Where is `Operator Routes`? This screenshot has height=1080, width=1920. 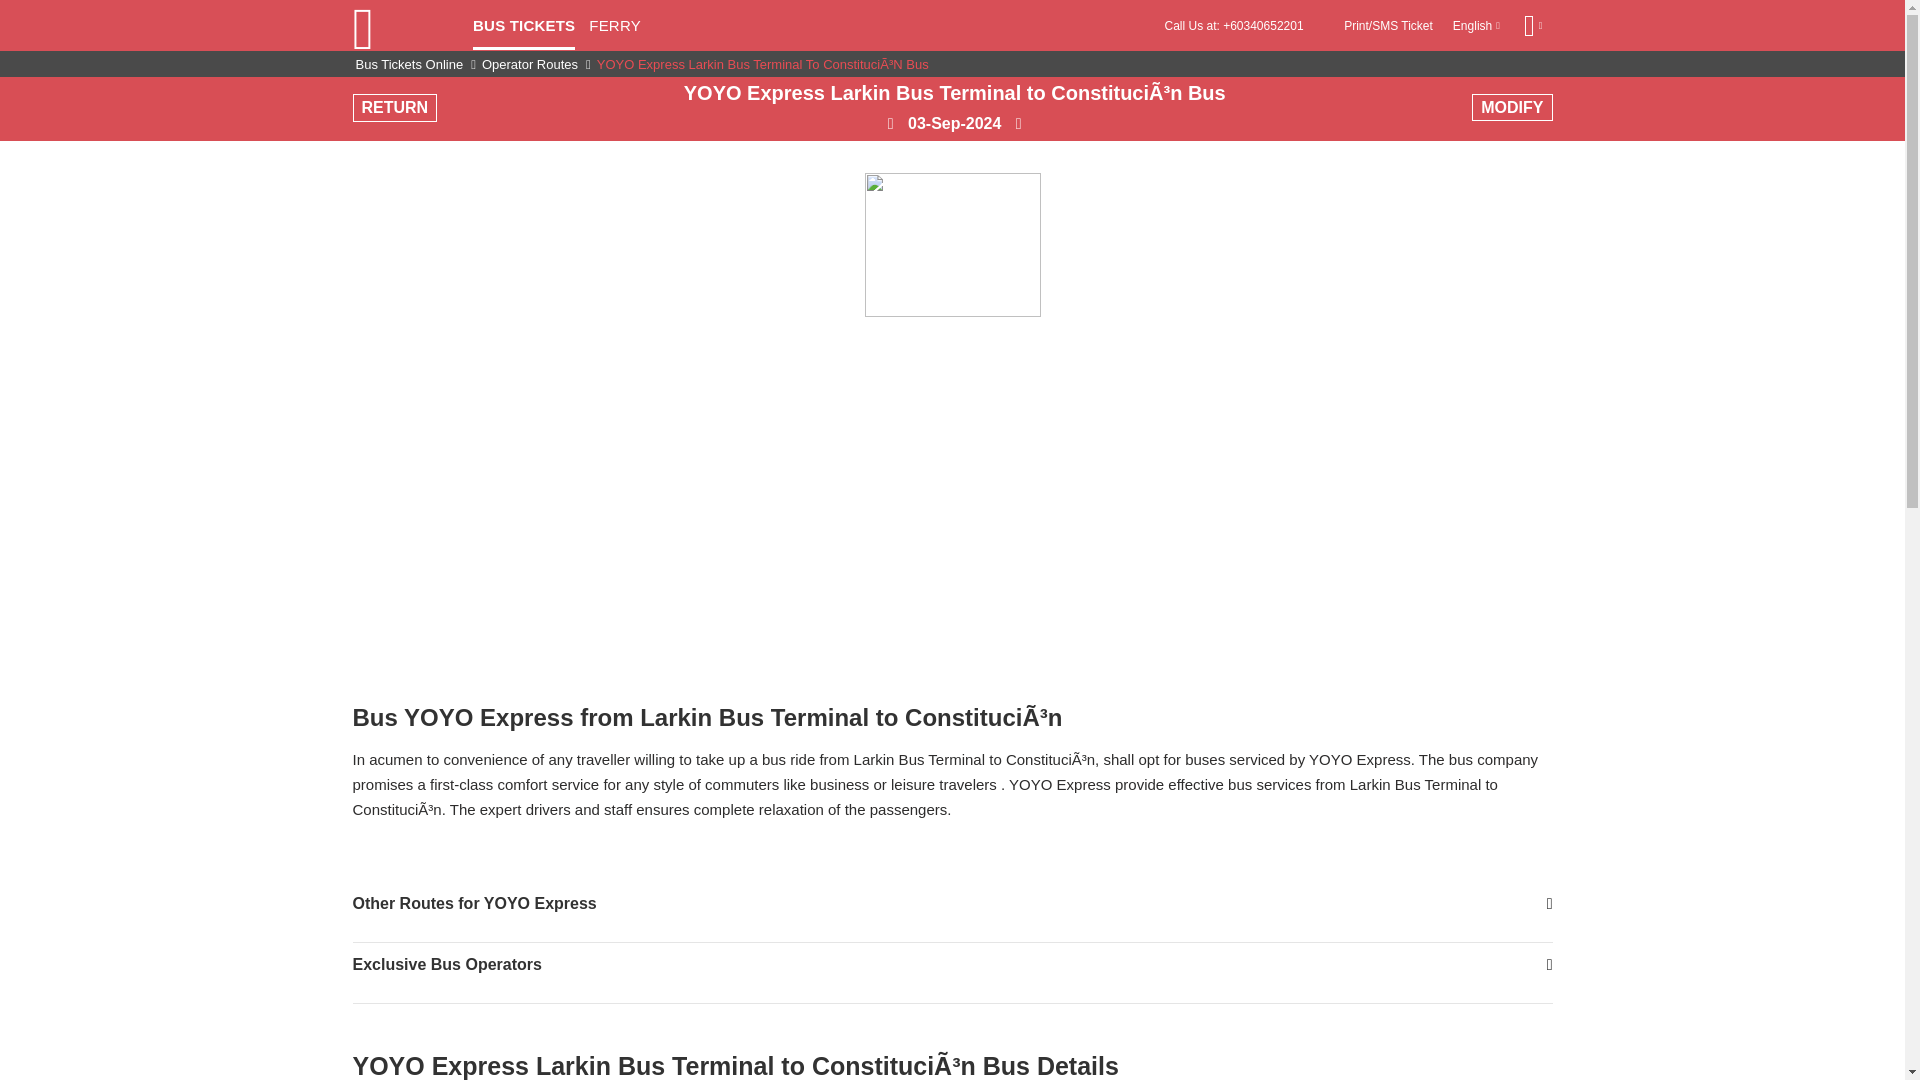
Operator Routes is located at coordinates (530, 64).